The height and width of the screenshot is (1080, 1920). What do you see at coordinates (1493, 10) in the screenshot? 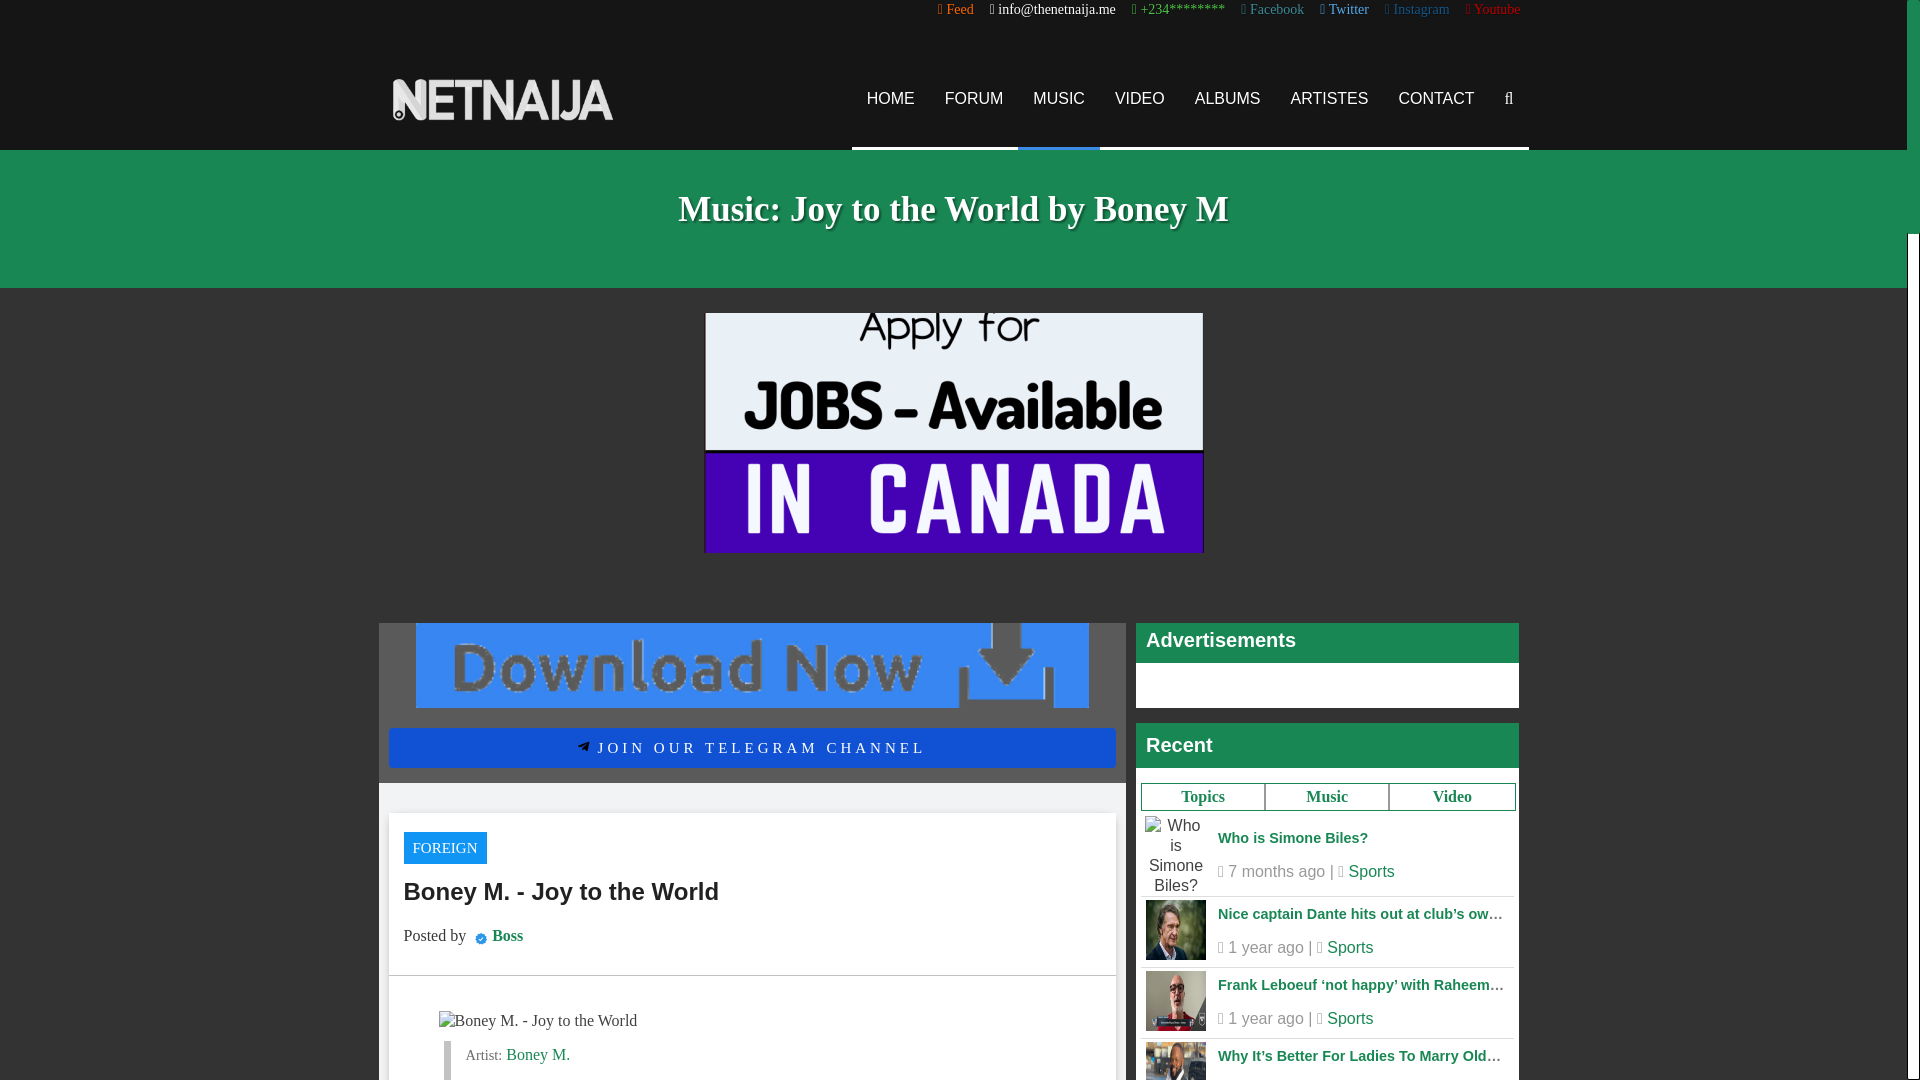
I see `Youtube` at bounding box center [1493, 10].